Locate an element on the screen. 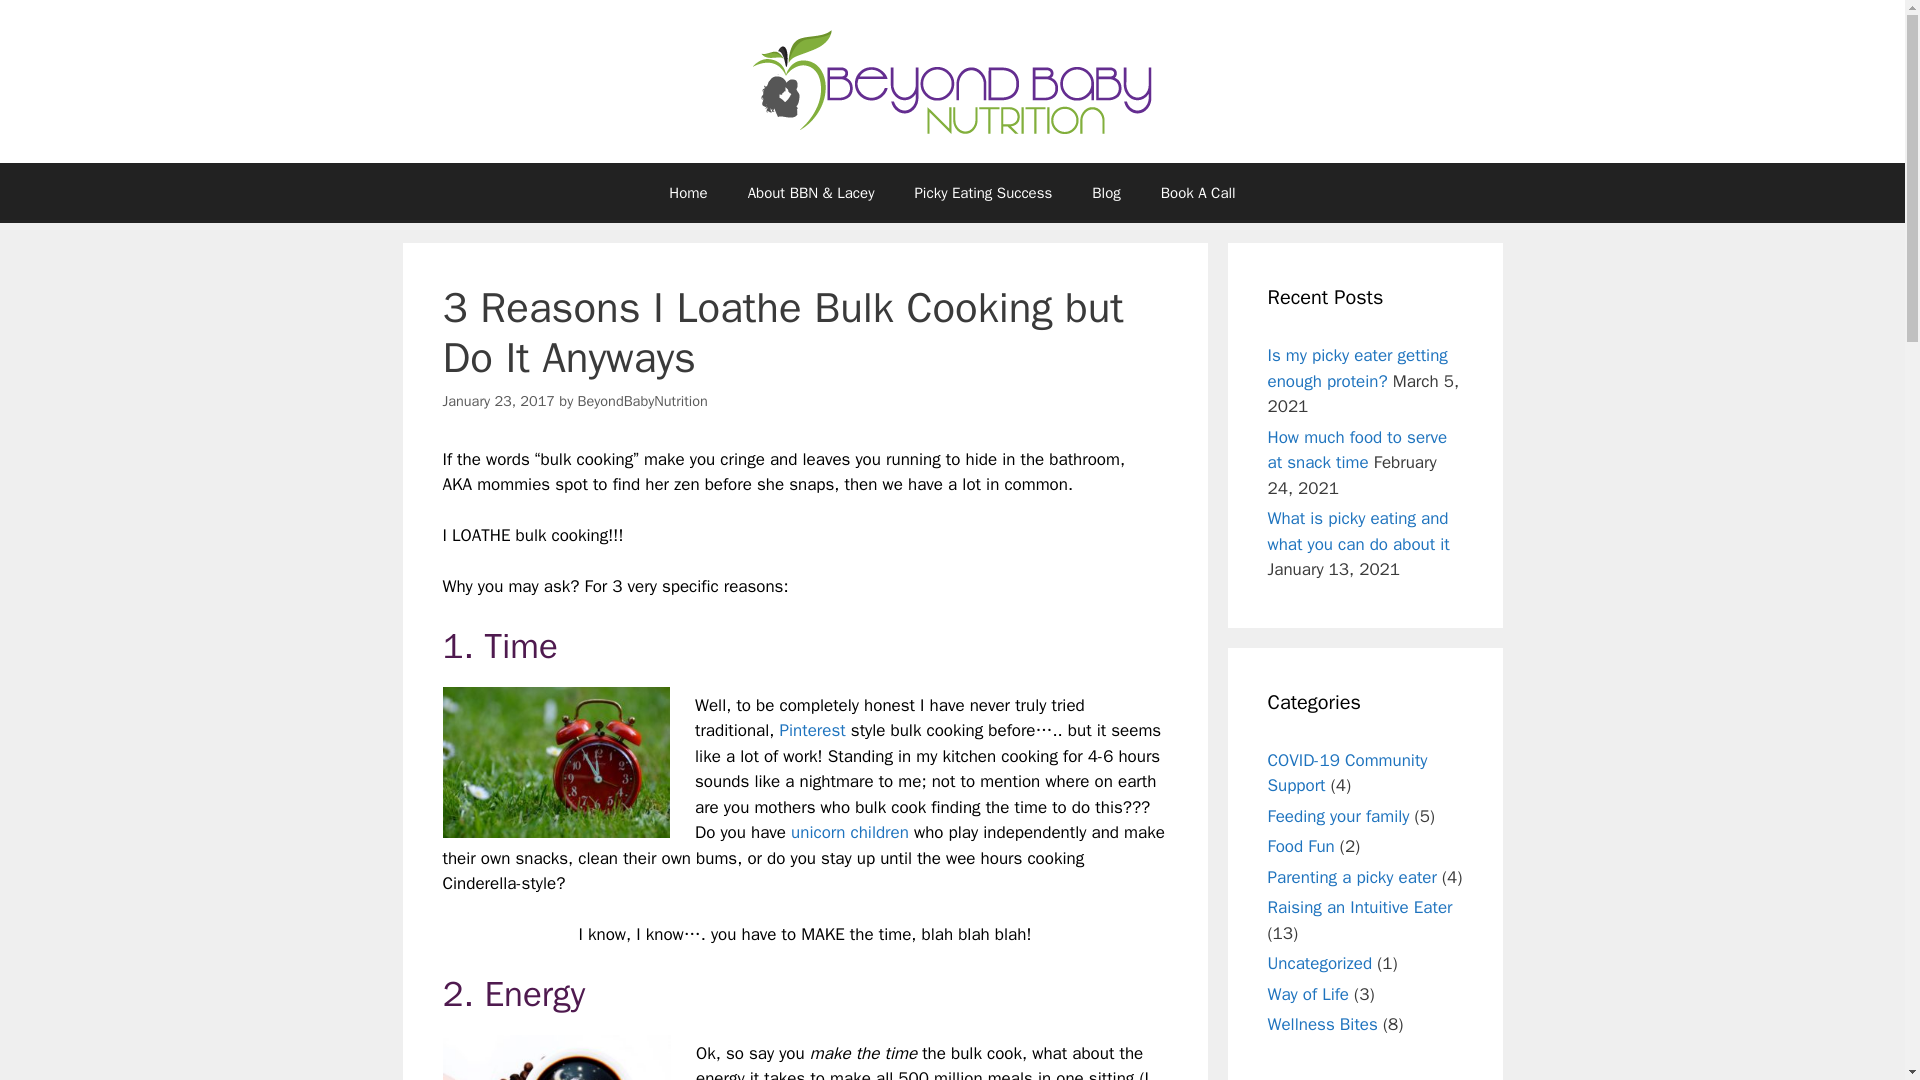 The height and width of the screenshot is (1080, 1920). How much food to serve at snack time is located at coordinates (1357, 449).